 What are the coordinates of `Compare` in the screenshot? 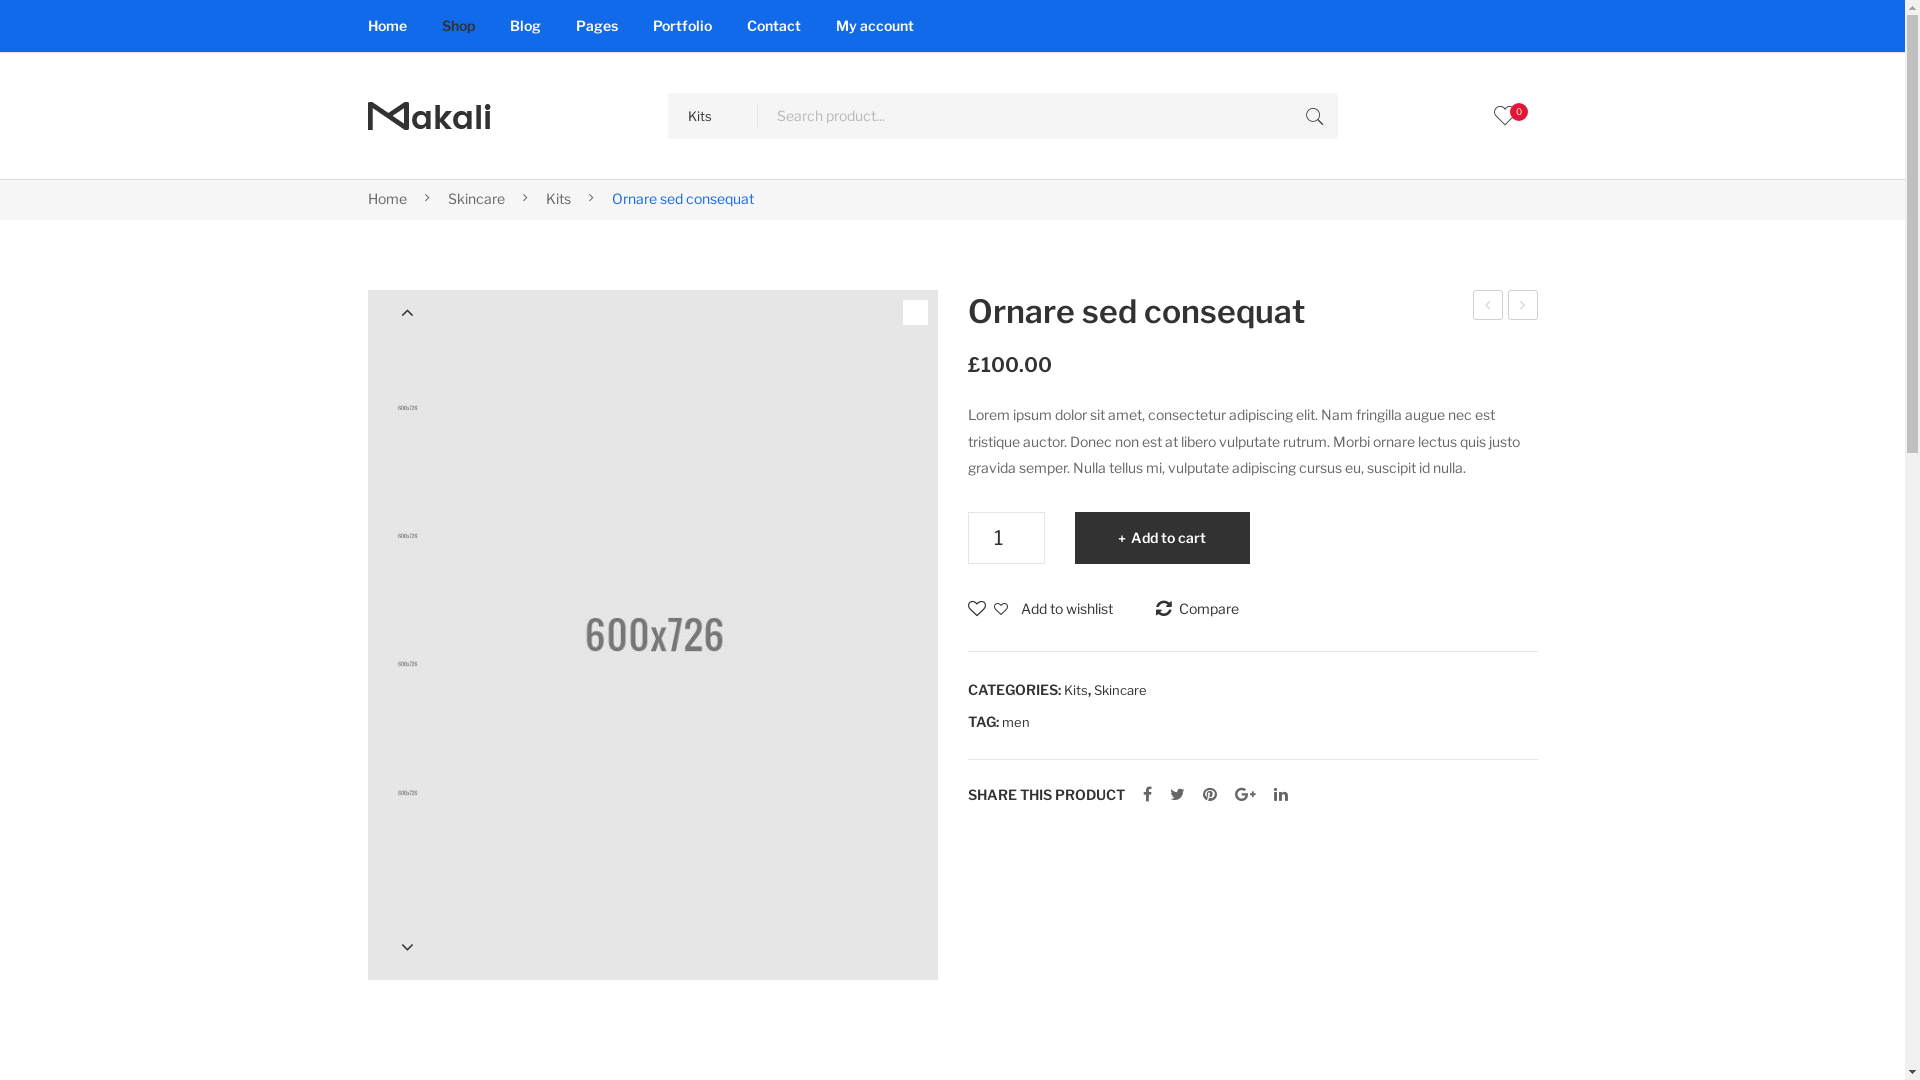 It's located at (1198, 610).